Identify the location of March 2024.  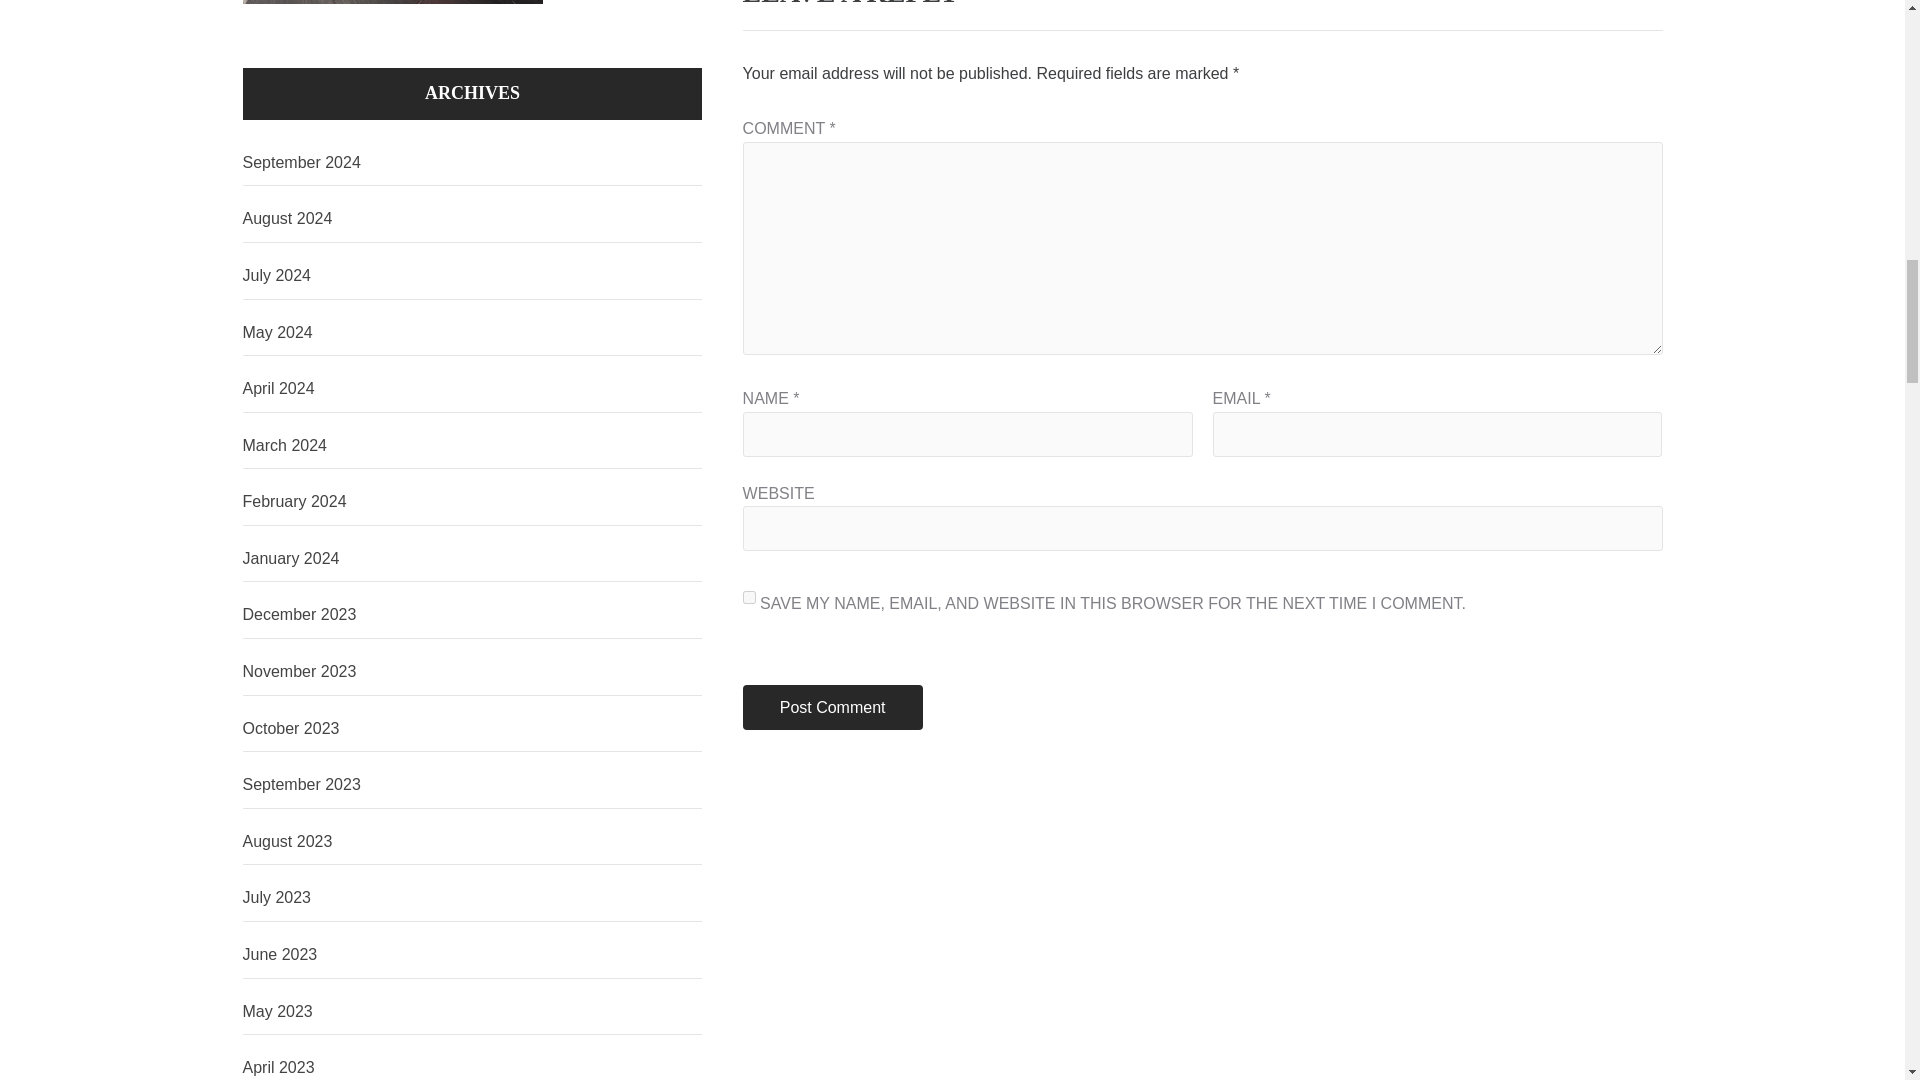
(472, 446).